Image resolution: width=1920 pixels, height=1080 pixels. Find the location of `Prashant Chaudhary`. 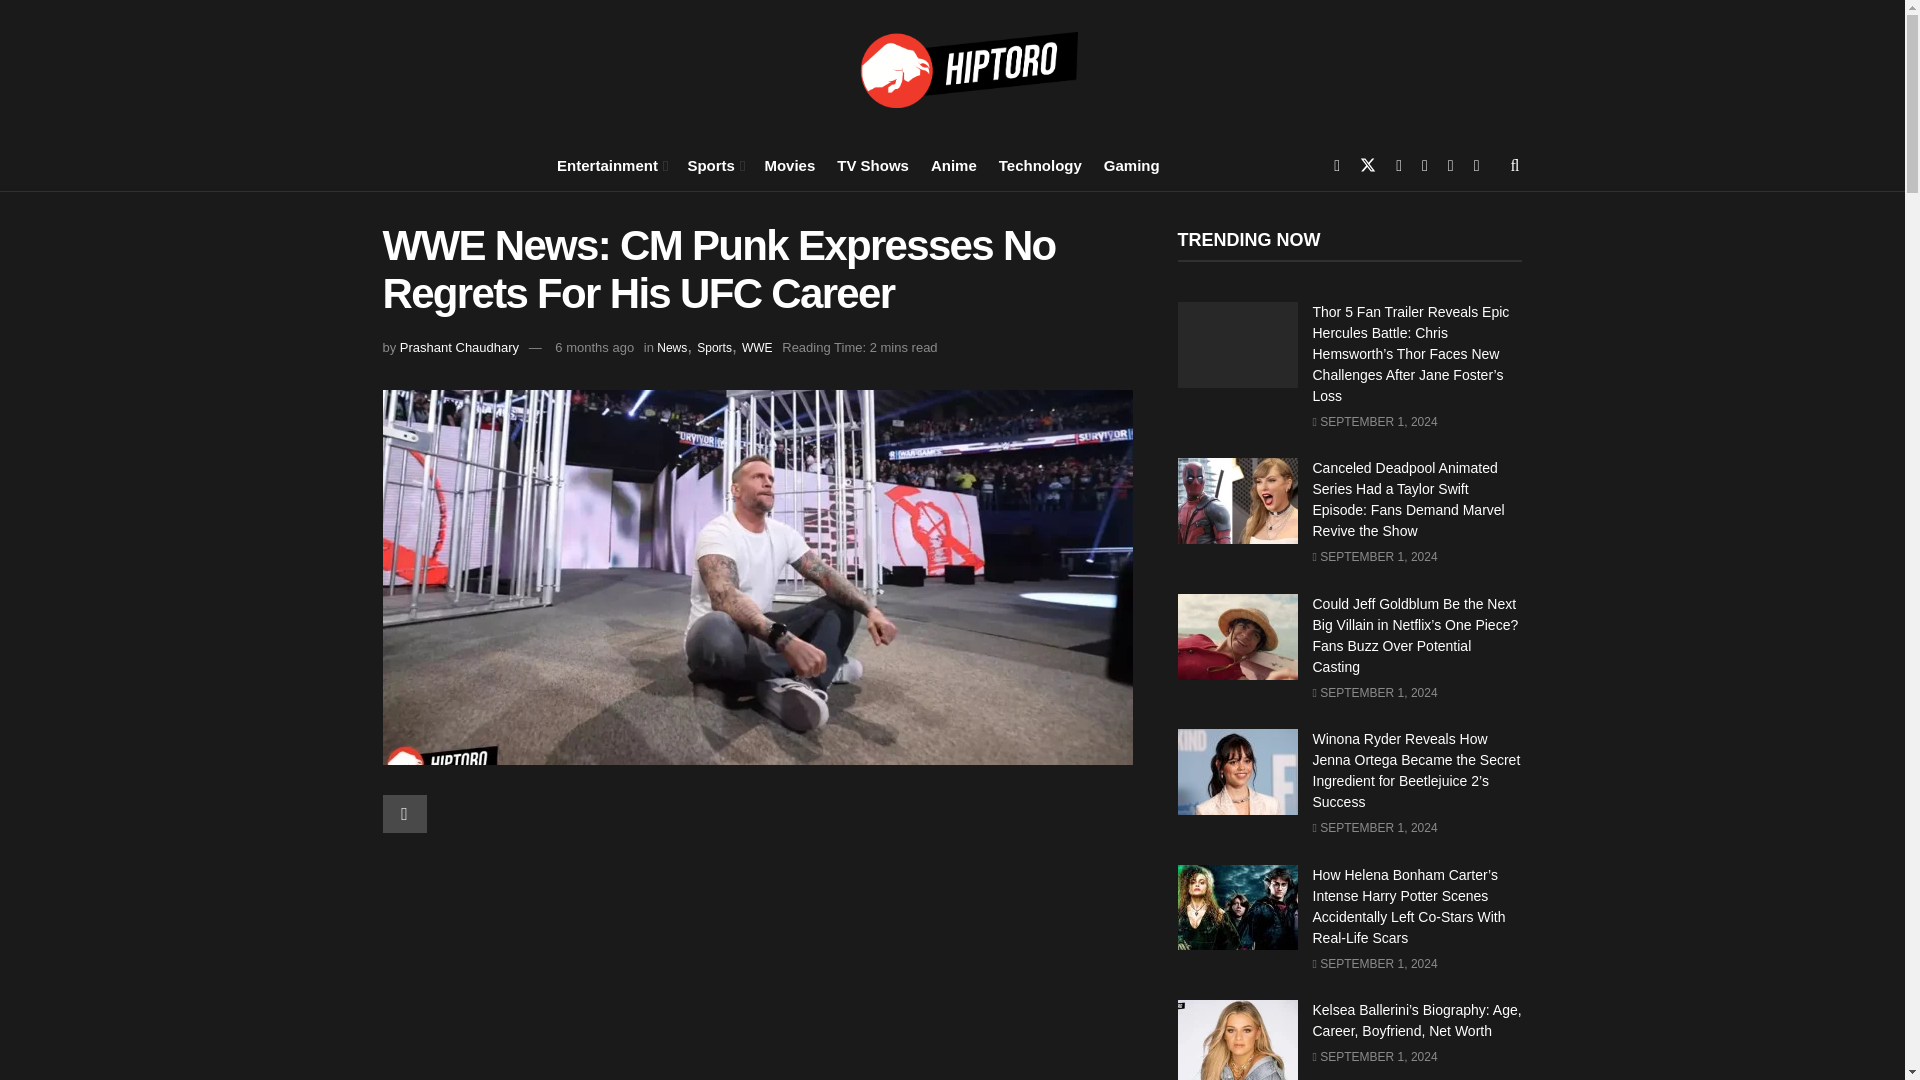

Prashant Chaudhary is located at coordinates (458, 348).